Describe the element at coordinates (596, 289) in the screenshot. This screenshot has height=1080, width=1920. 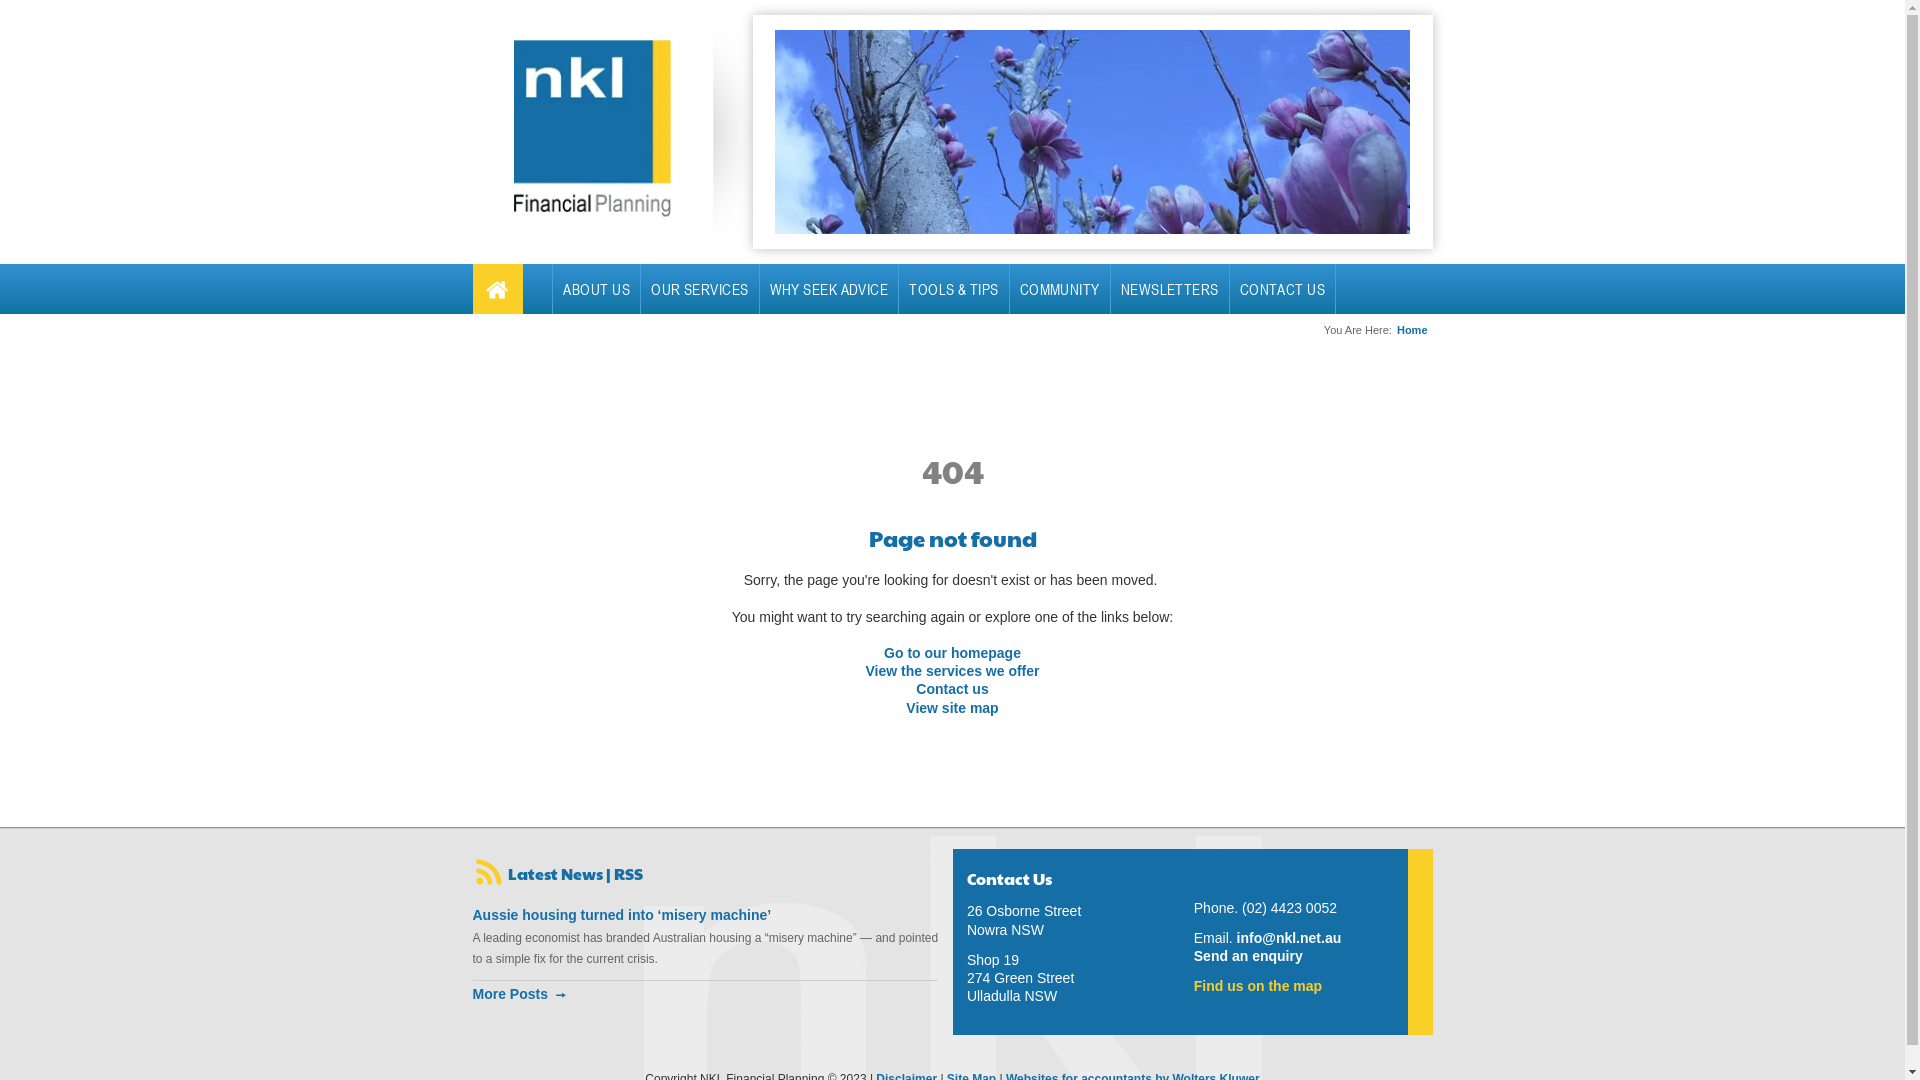
I see `ABOUT US` at that location.